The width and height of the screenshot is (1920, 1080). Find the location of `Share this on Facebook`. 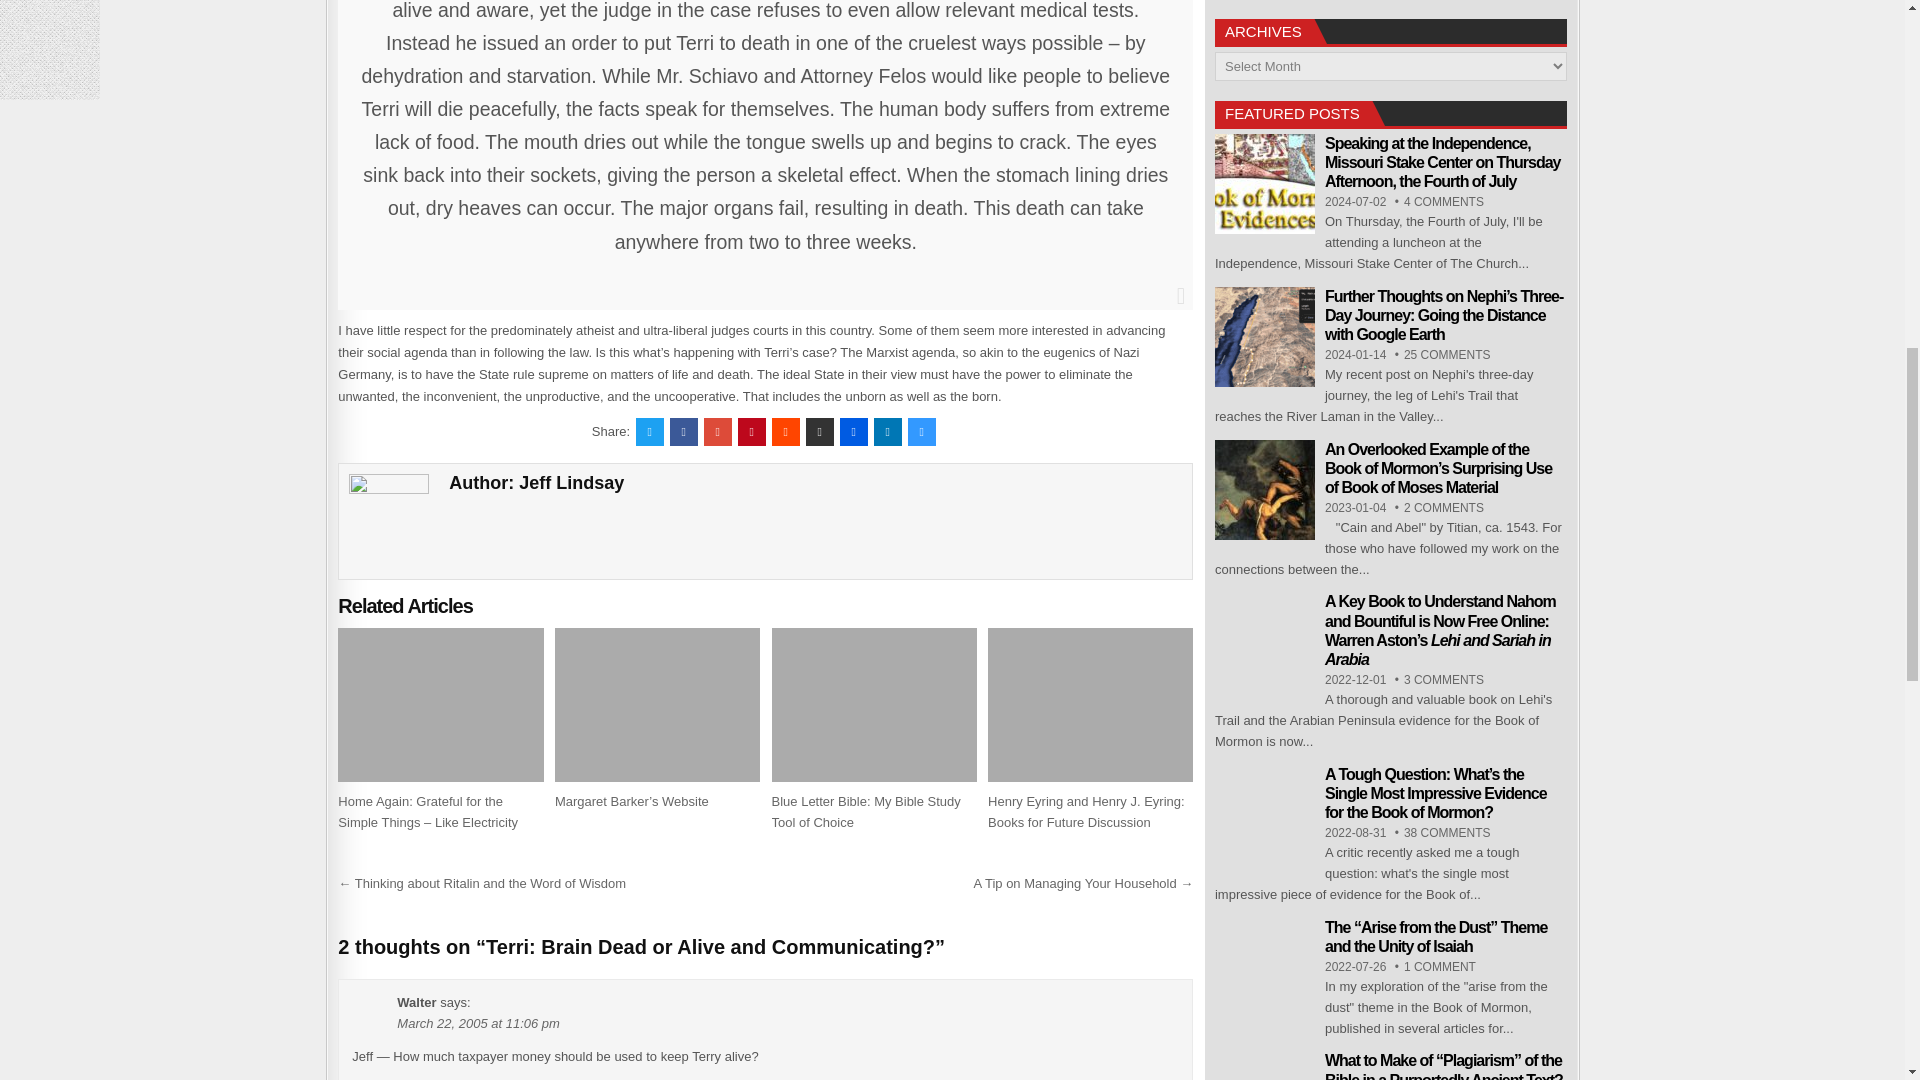

Share this on Facebook is located at coordinates (684, 432).